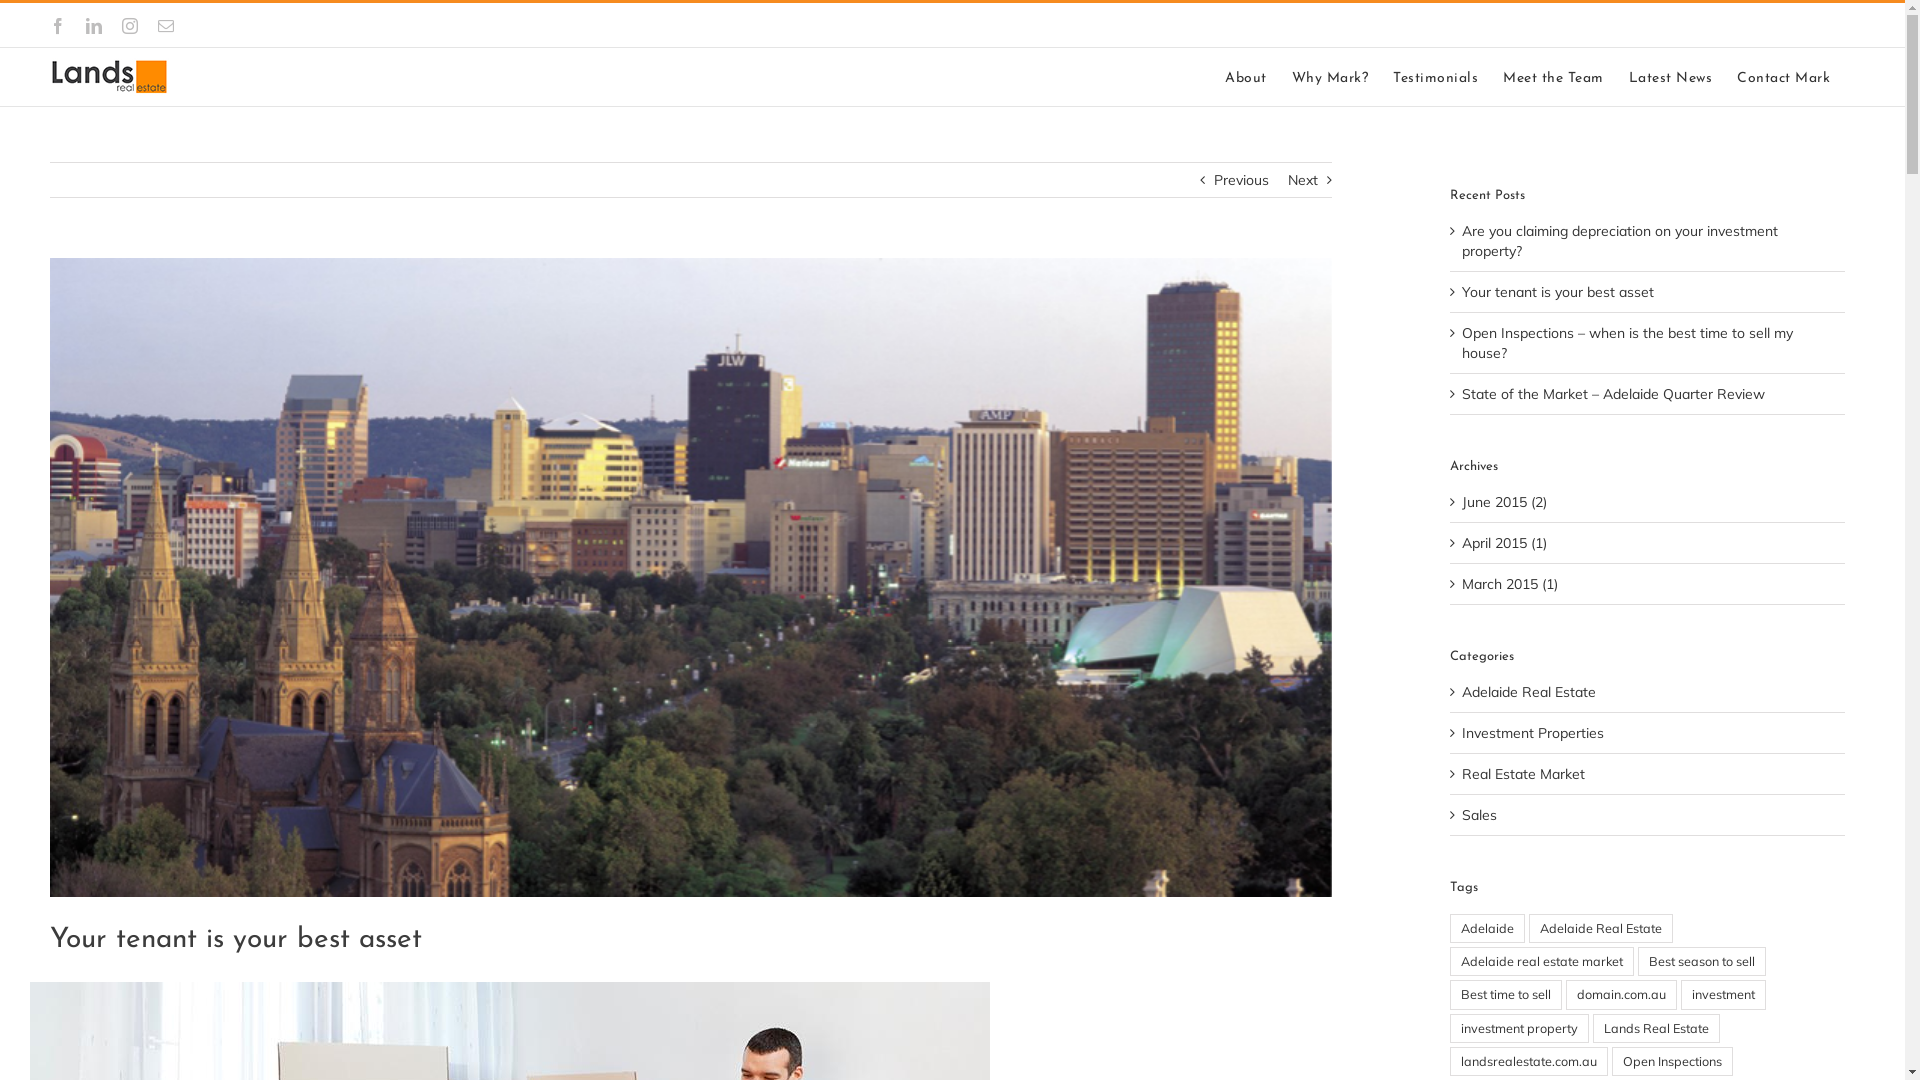  Describe the element at coordinates (1558, 292) in the screenshot. I see `Your tenant is your best asset` at that location.